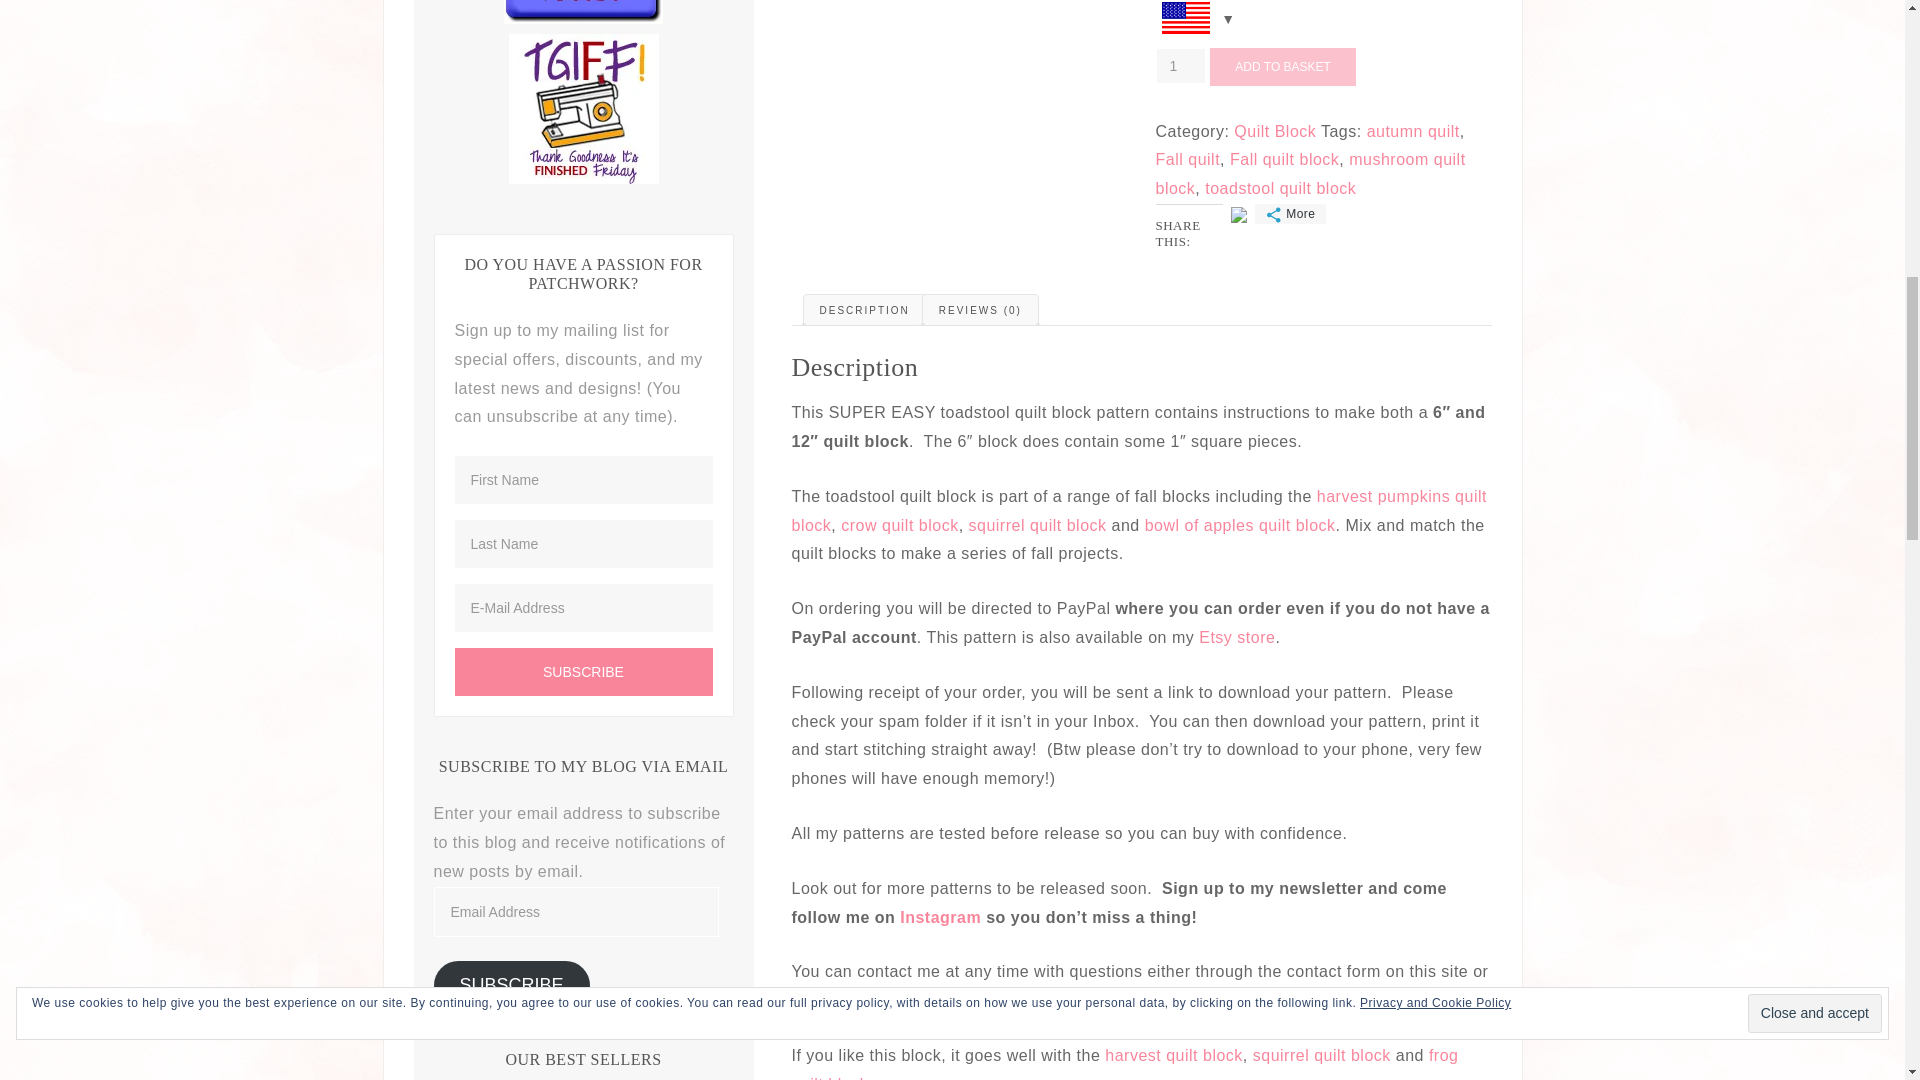 The height and width of the screenshot is (1080, 1920). Describe the element at coordinates (1284, 160) in the screenshot. I see `Fall quilt block` at that location.